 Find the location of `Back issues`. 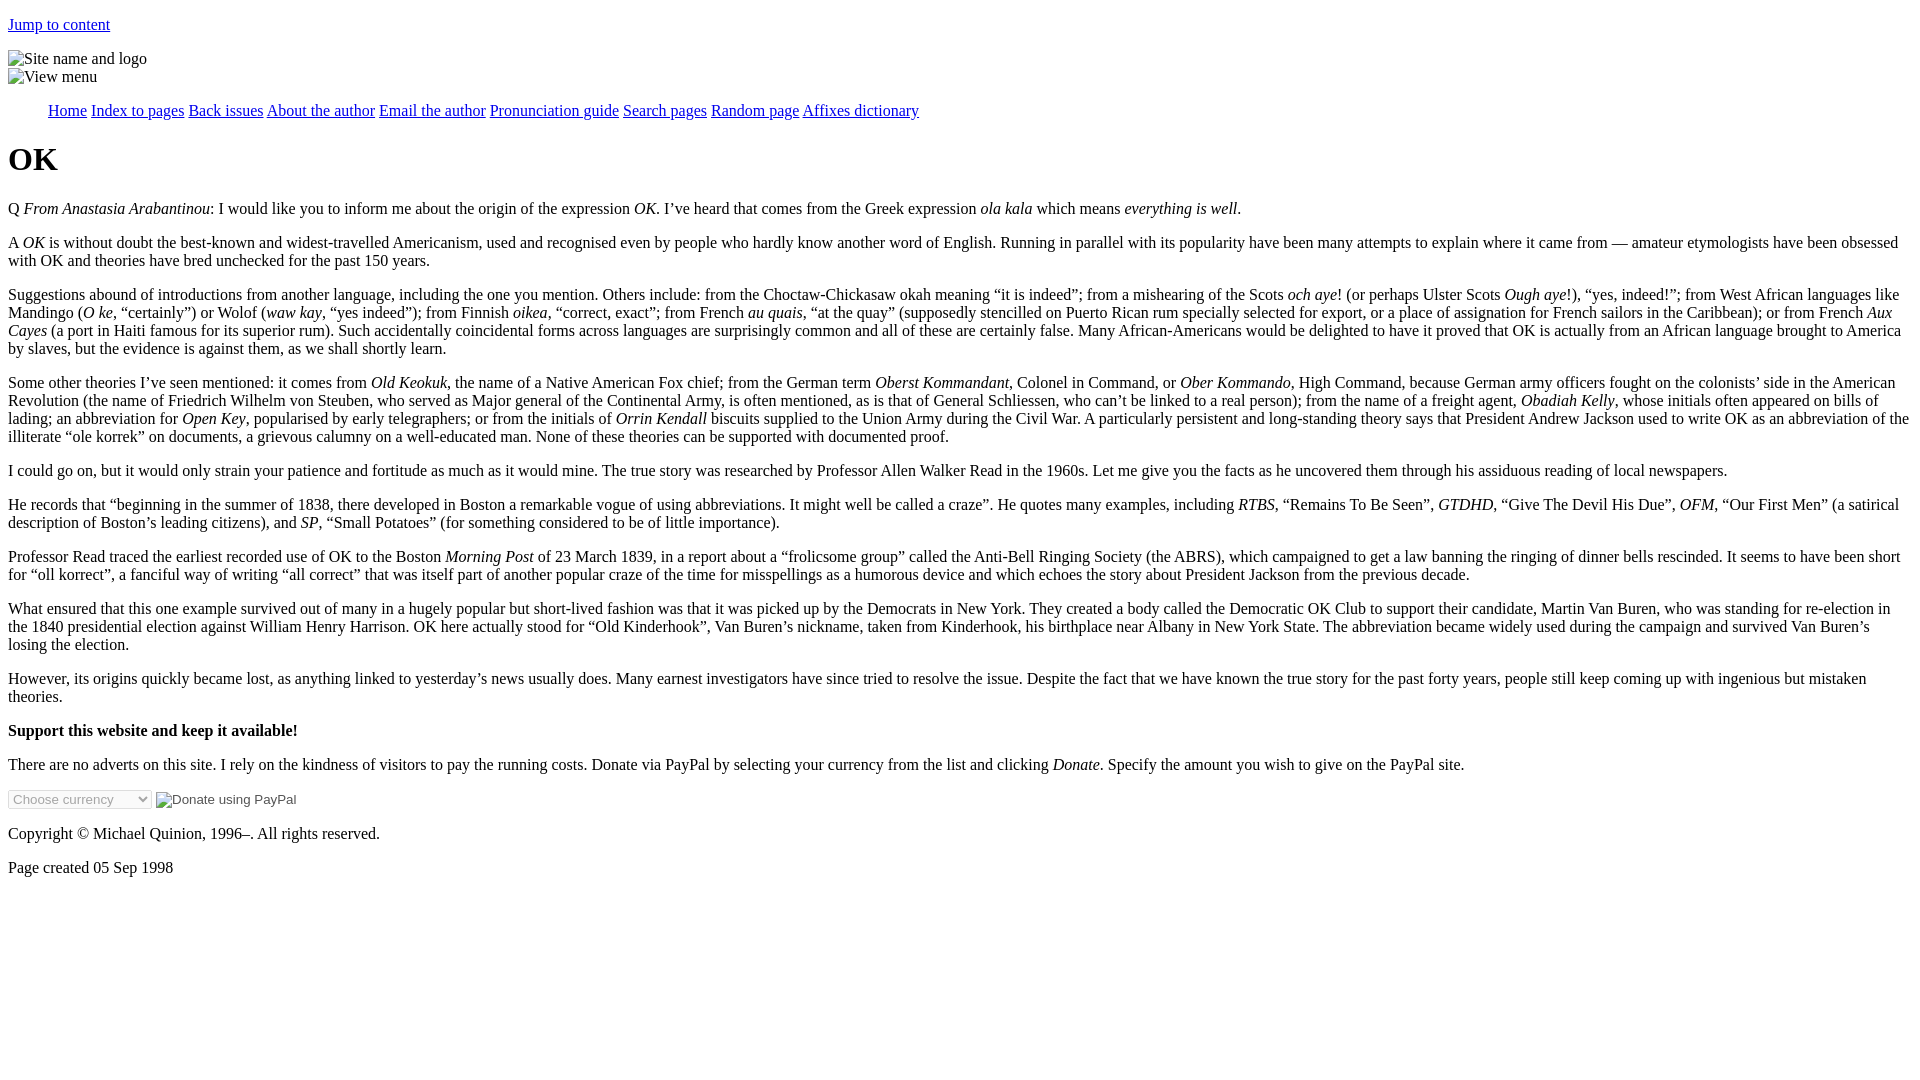

Back issues is located at coordinates (226, 110).